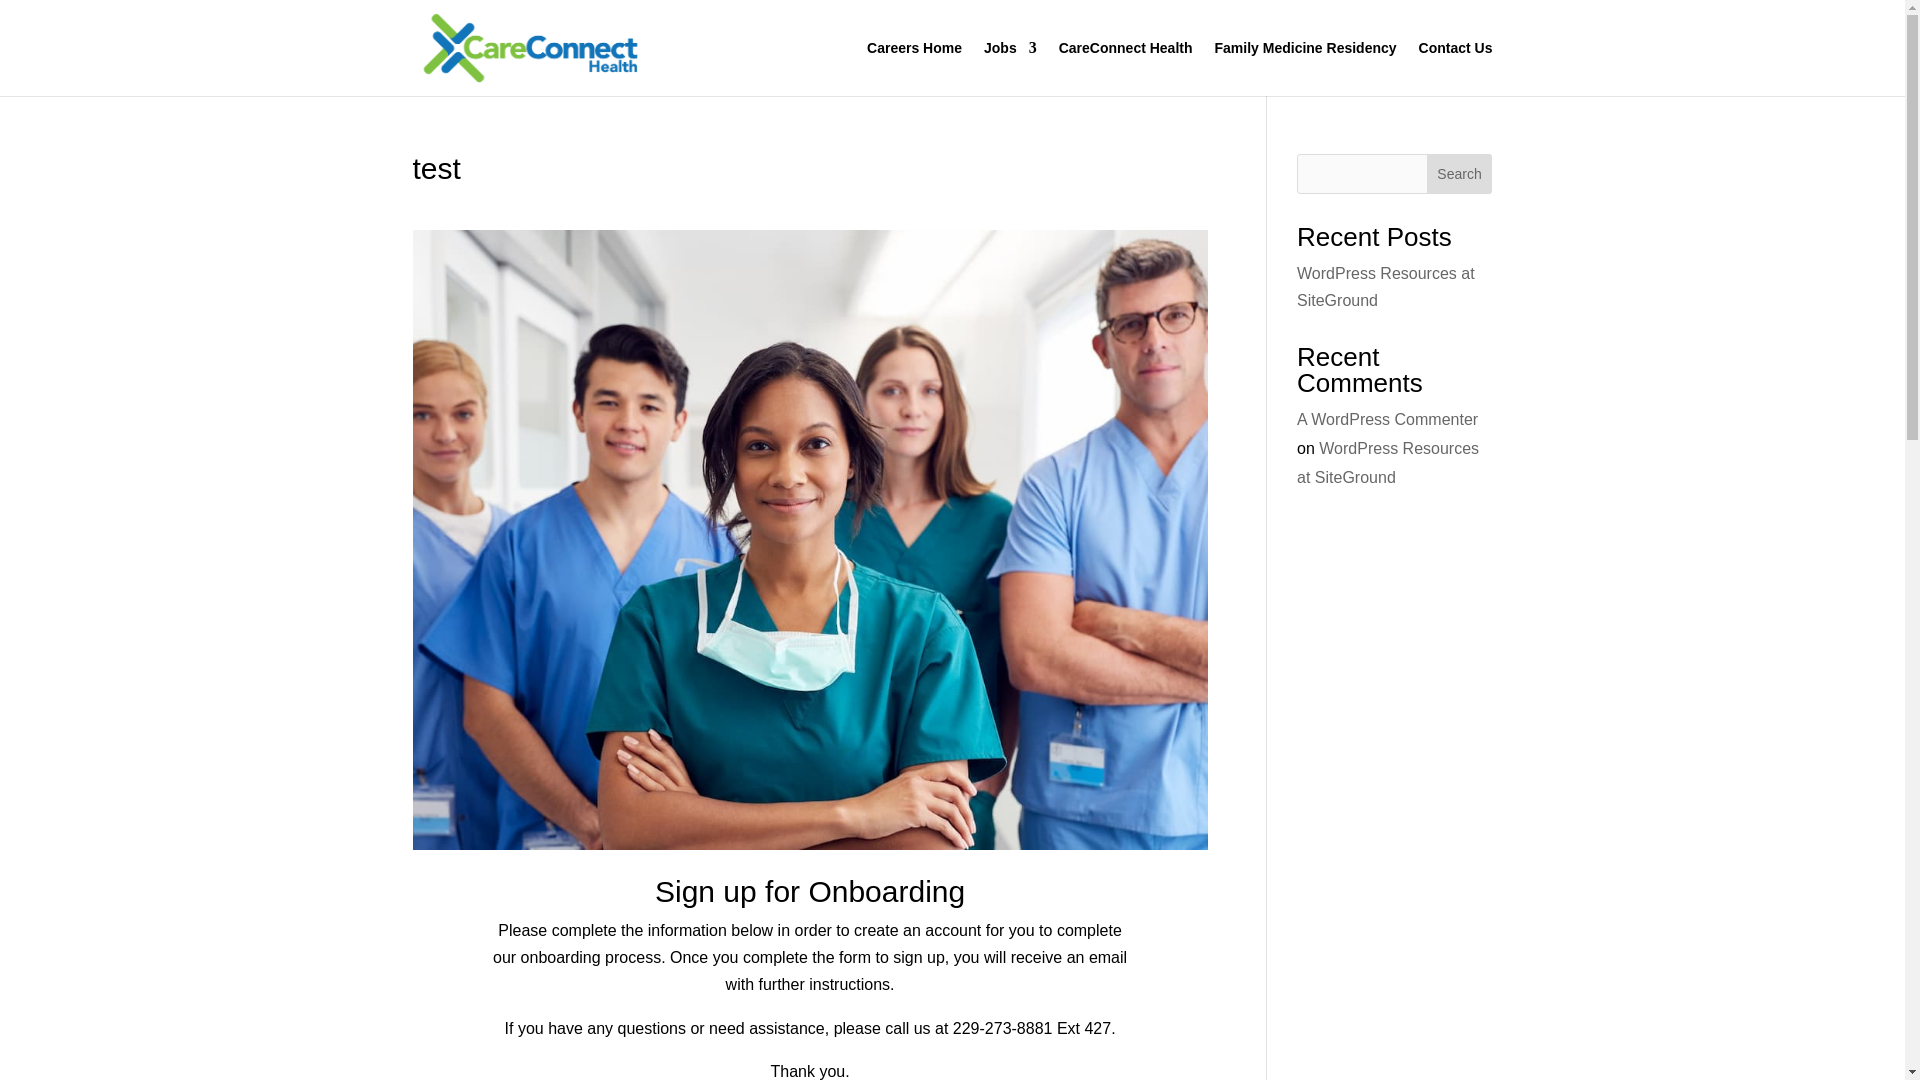 This screenshot has height=1080, width=1920. Describe the element at coordinates (1010, 68) in the screenshot. I see `Jobs` at that location.